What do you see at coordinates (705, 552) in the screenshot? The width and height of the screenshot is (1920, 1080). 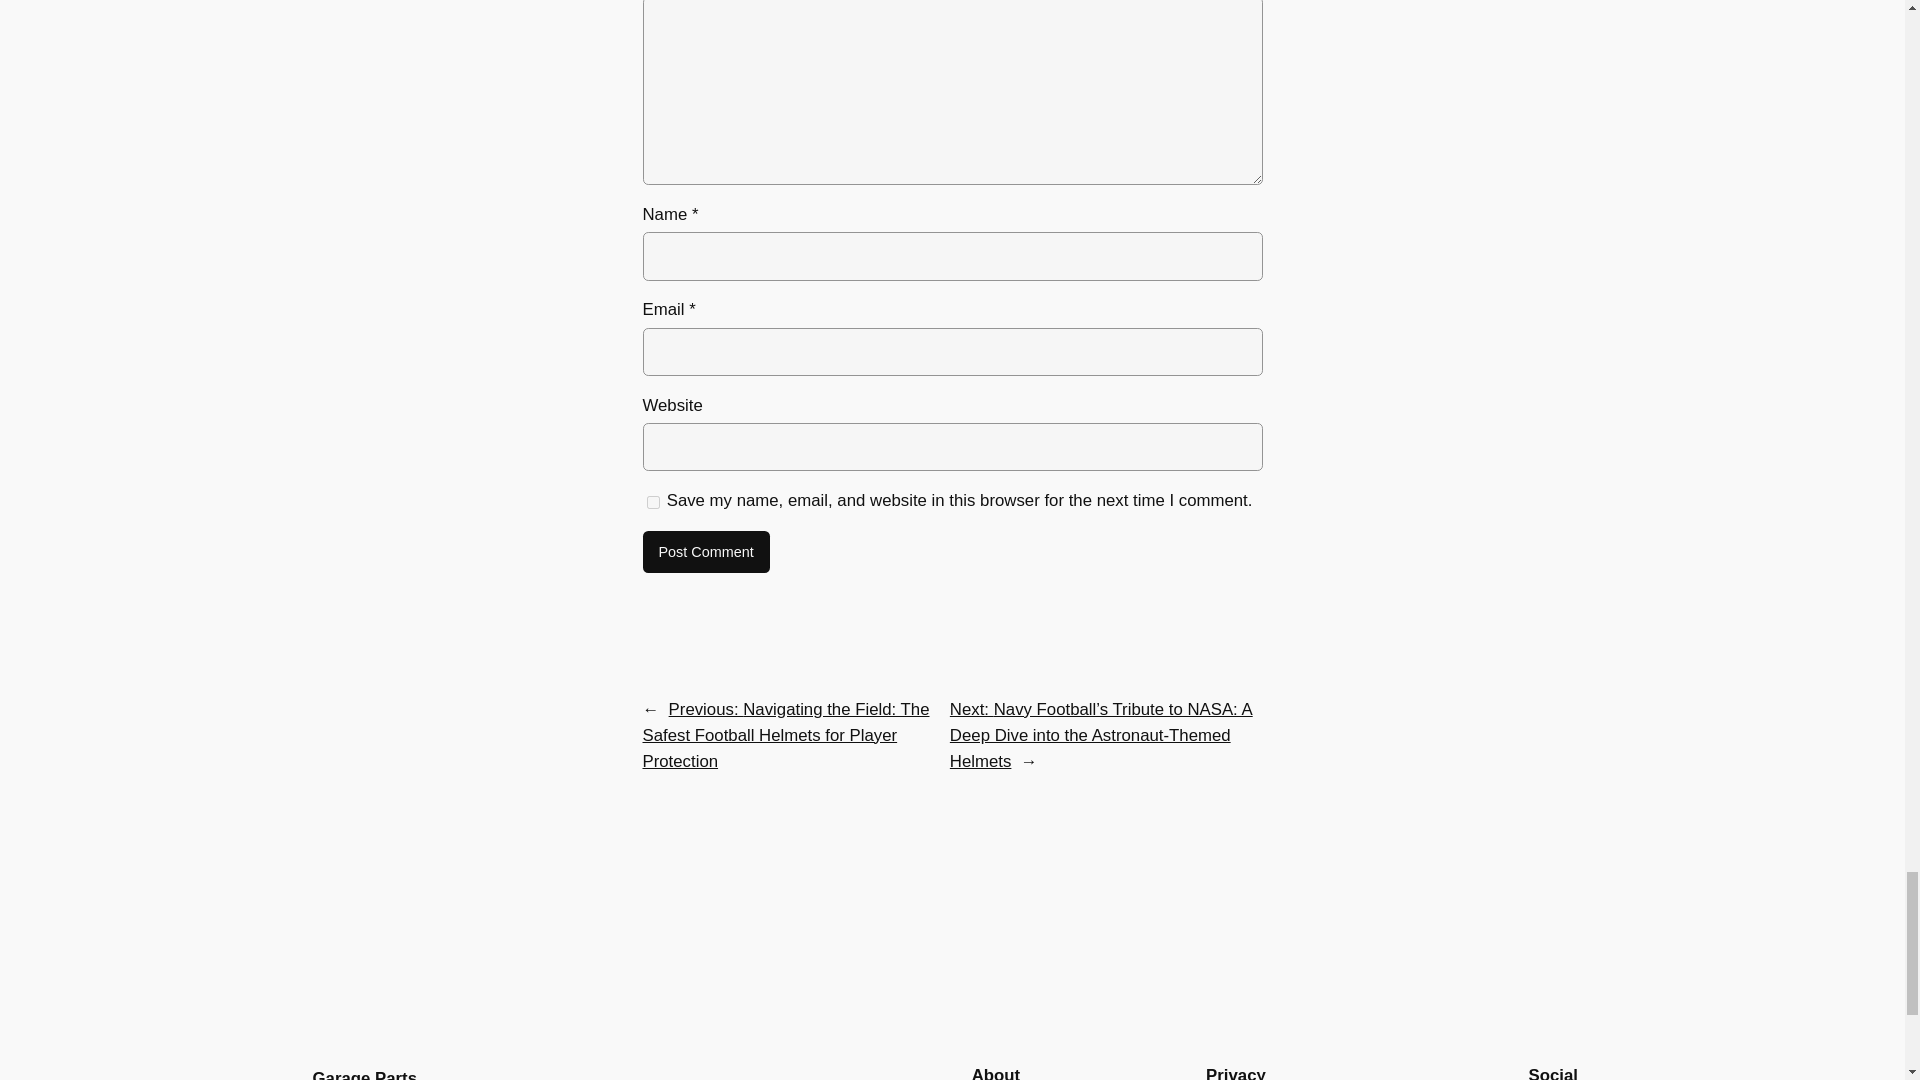 I see `Post Comment` at bounding box center [705, 552].